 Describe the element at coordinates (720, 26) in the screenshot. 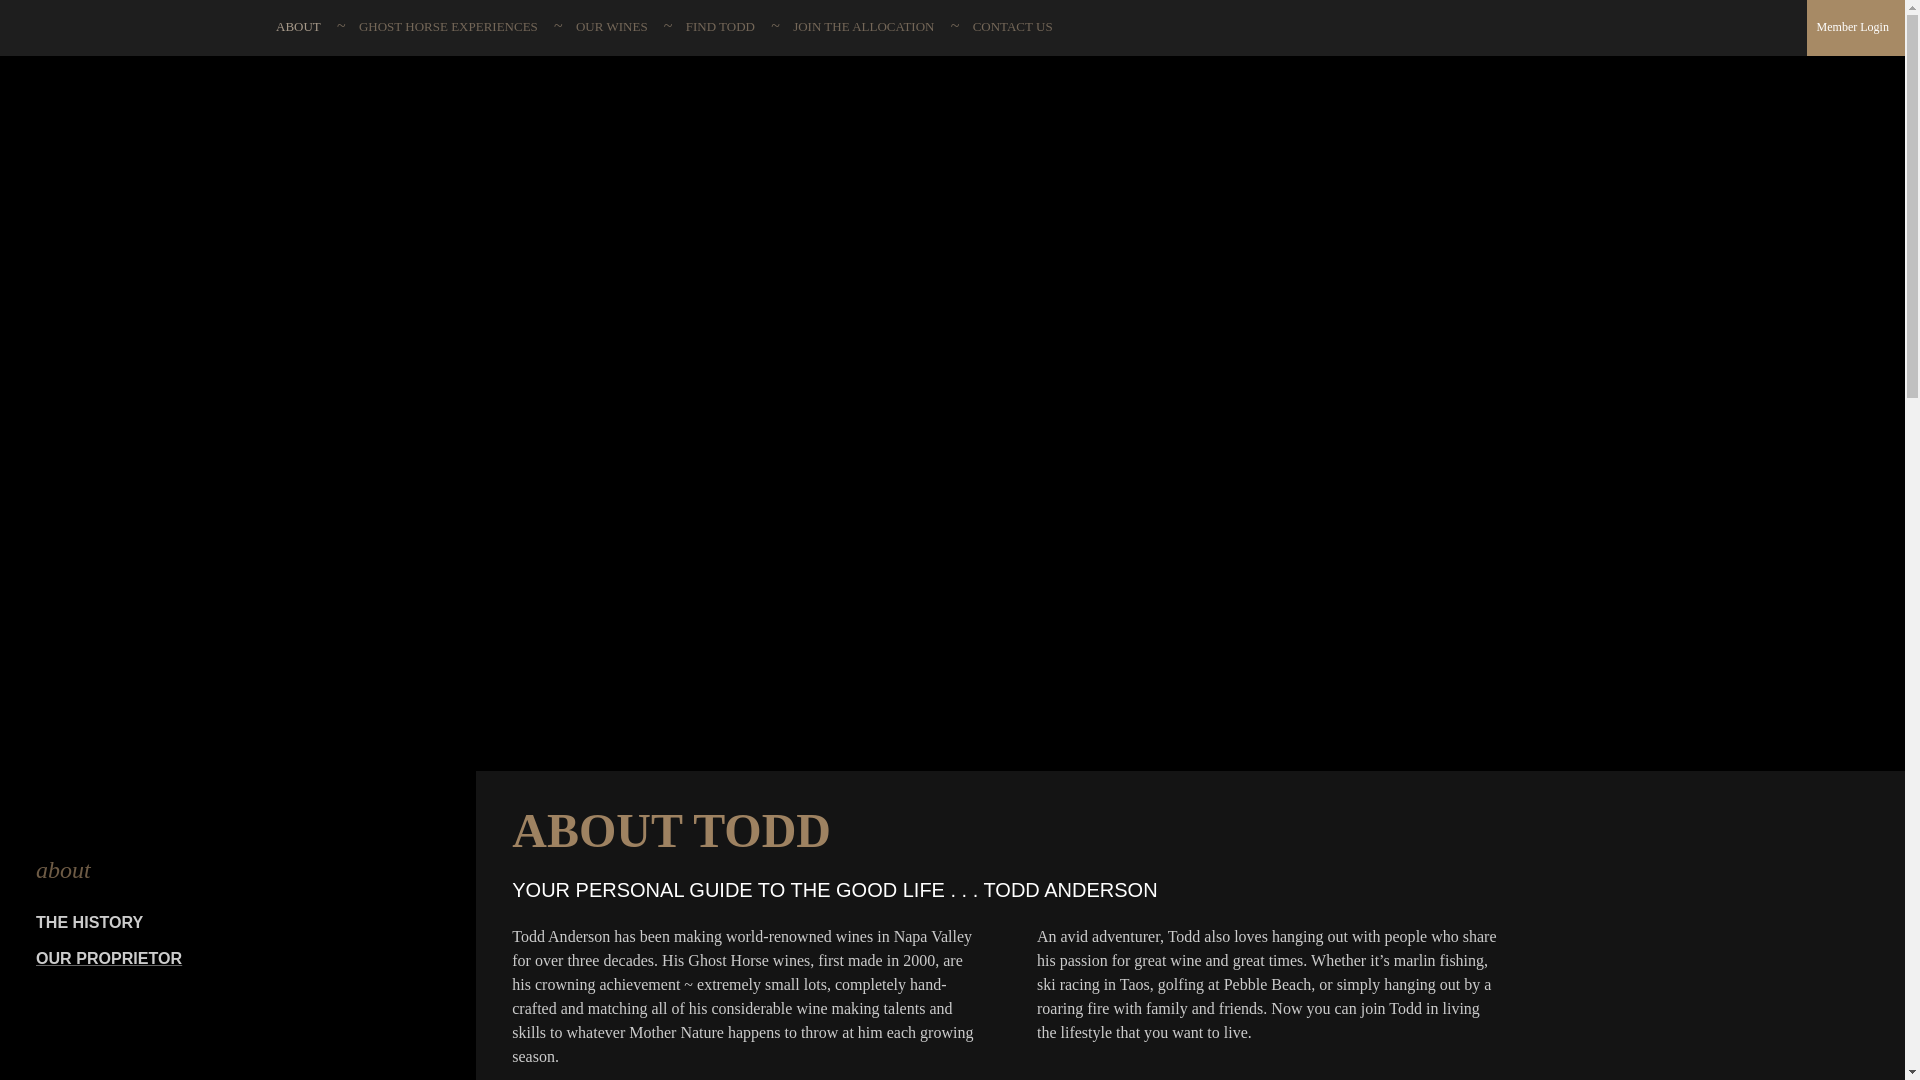

I see `FIND TODD` at that location.